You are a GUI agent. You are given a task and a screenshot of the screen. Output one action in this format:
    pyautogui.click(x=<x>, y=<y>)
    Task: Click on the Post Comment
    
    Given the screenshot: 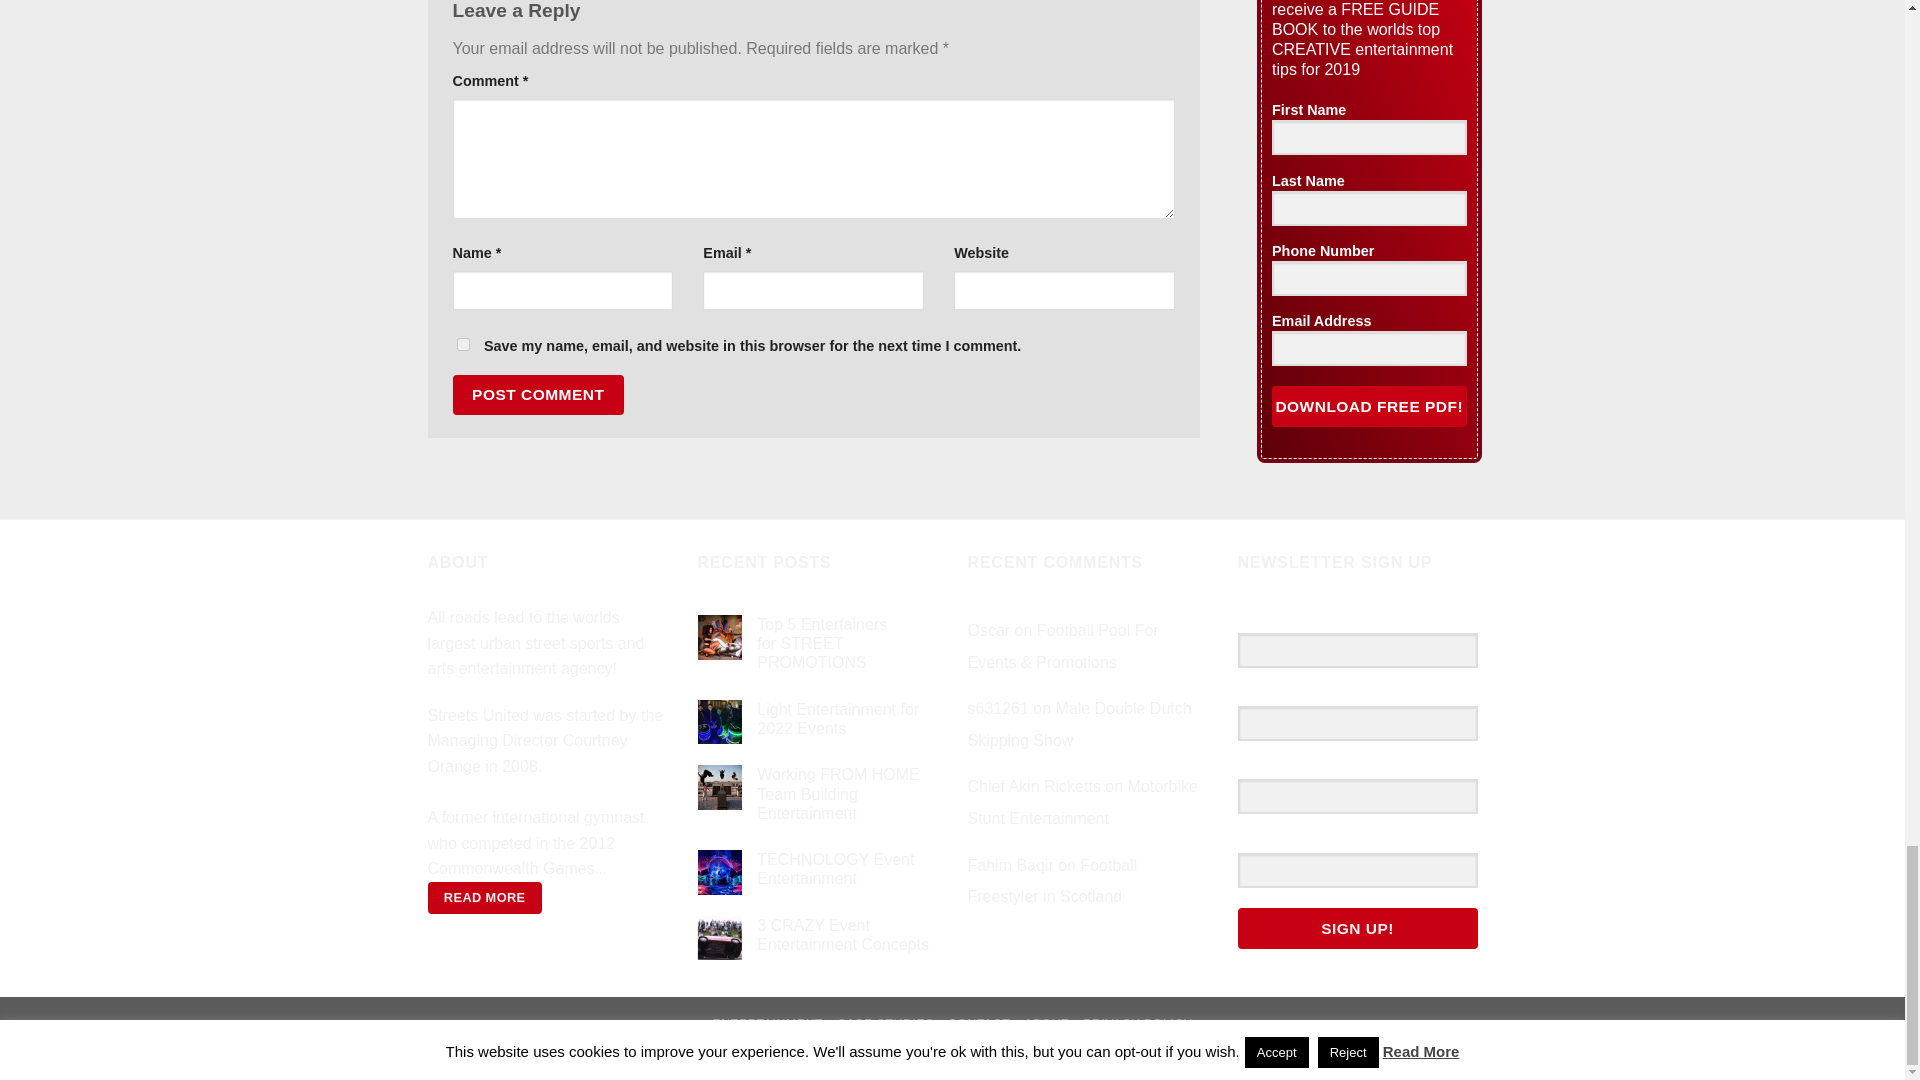 What is the action you would take?
    pyautogui.click(x=538, y=394)
    